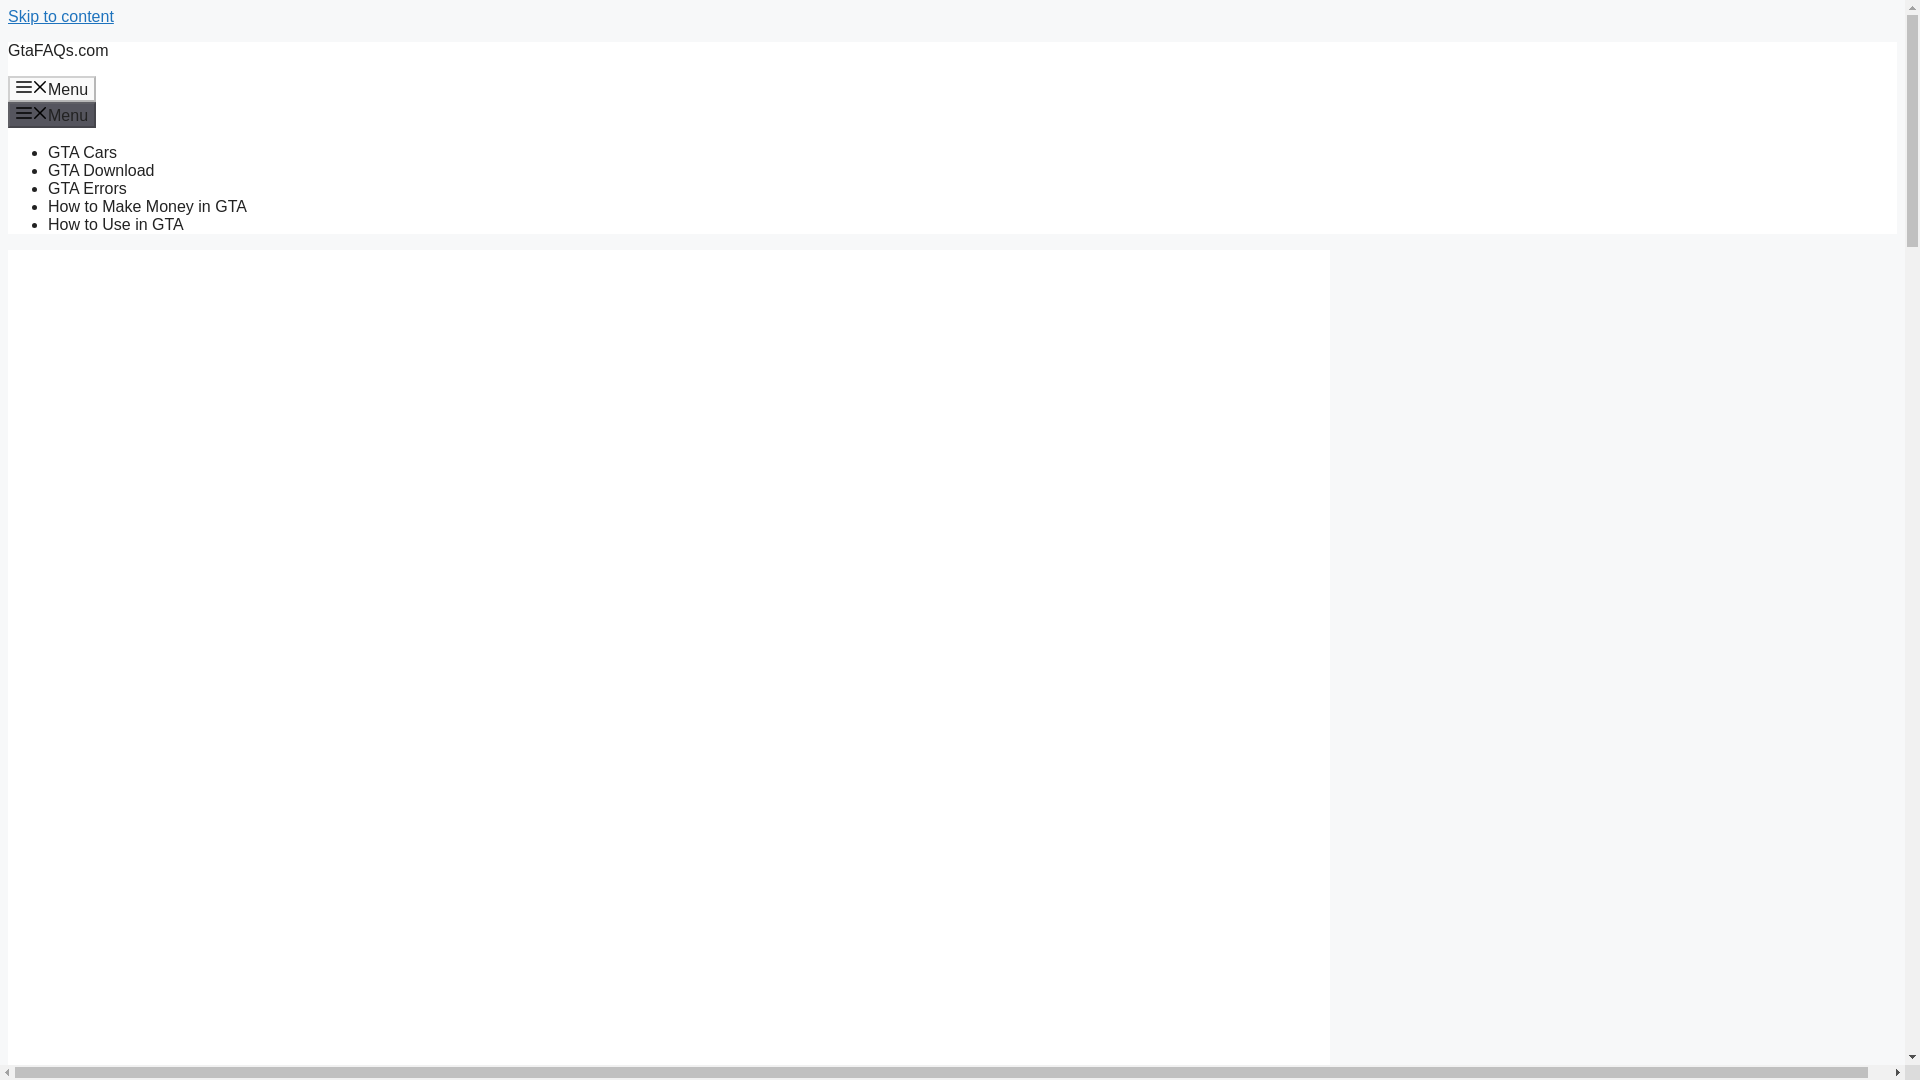 The width and height of the screenshot is (1920, 1080). I want to click on GTA Download, so click(100, 170).